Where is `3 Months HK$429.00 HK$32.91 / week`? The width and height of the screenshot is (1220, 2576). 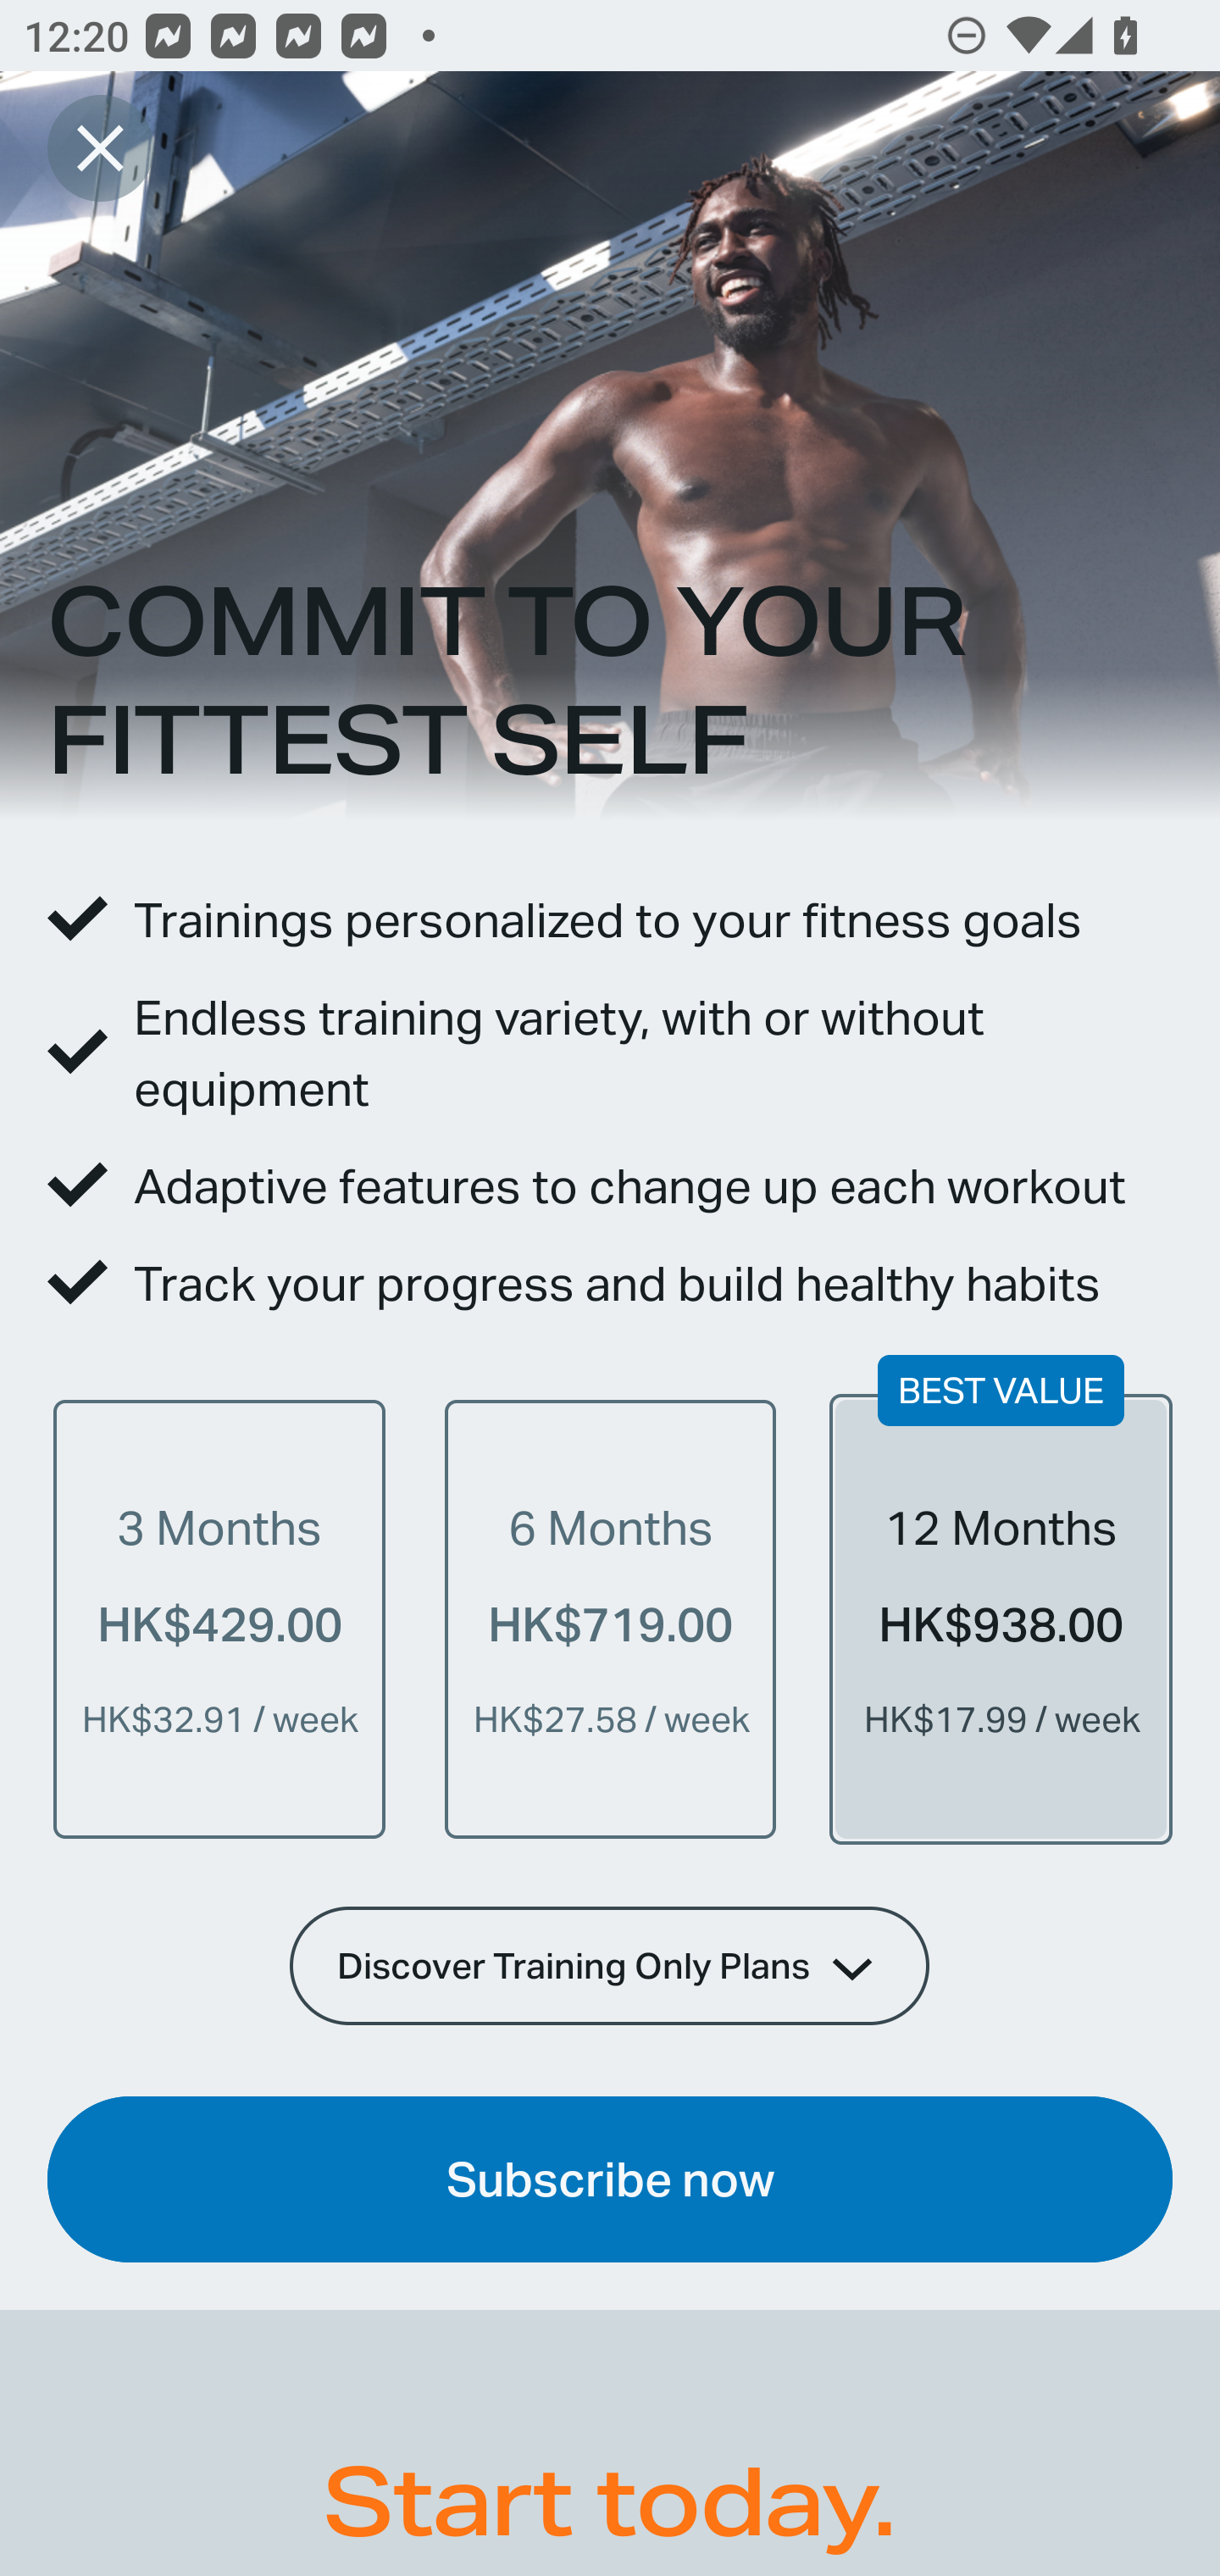
3 Months HK$429.00 HK$32.91 / week is located at coordinates (219, 1618).